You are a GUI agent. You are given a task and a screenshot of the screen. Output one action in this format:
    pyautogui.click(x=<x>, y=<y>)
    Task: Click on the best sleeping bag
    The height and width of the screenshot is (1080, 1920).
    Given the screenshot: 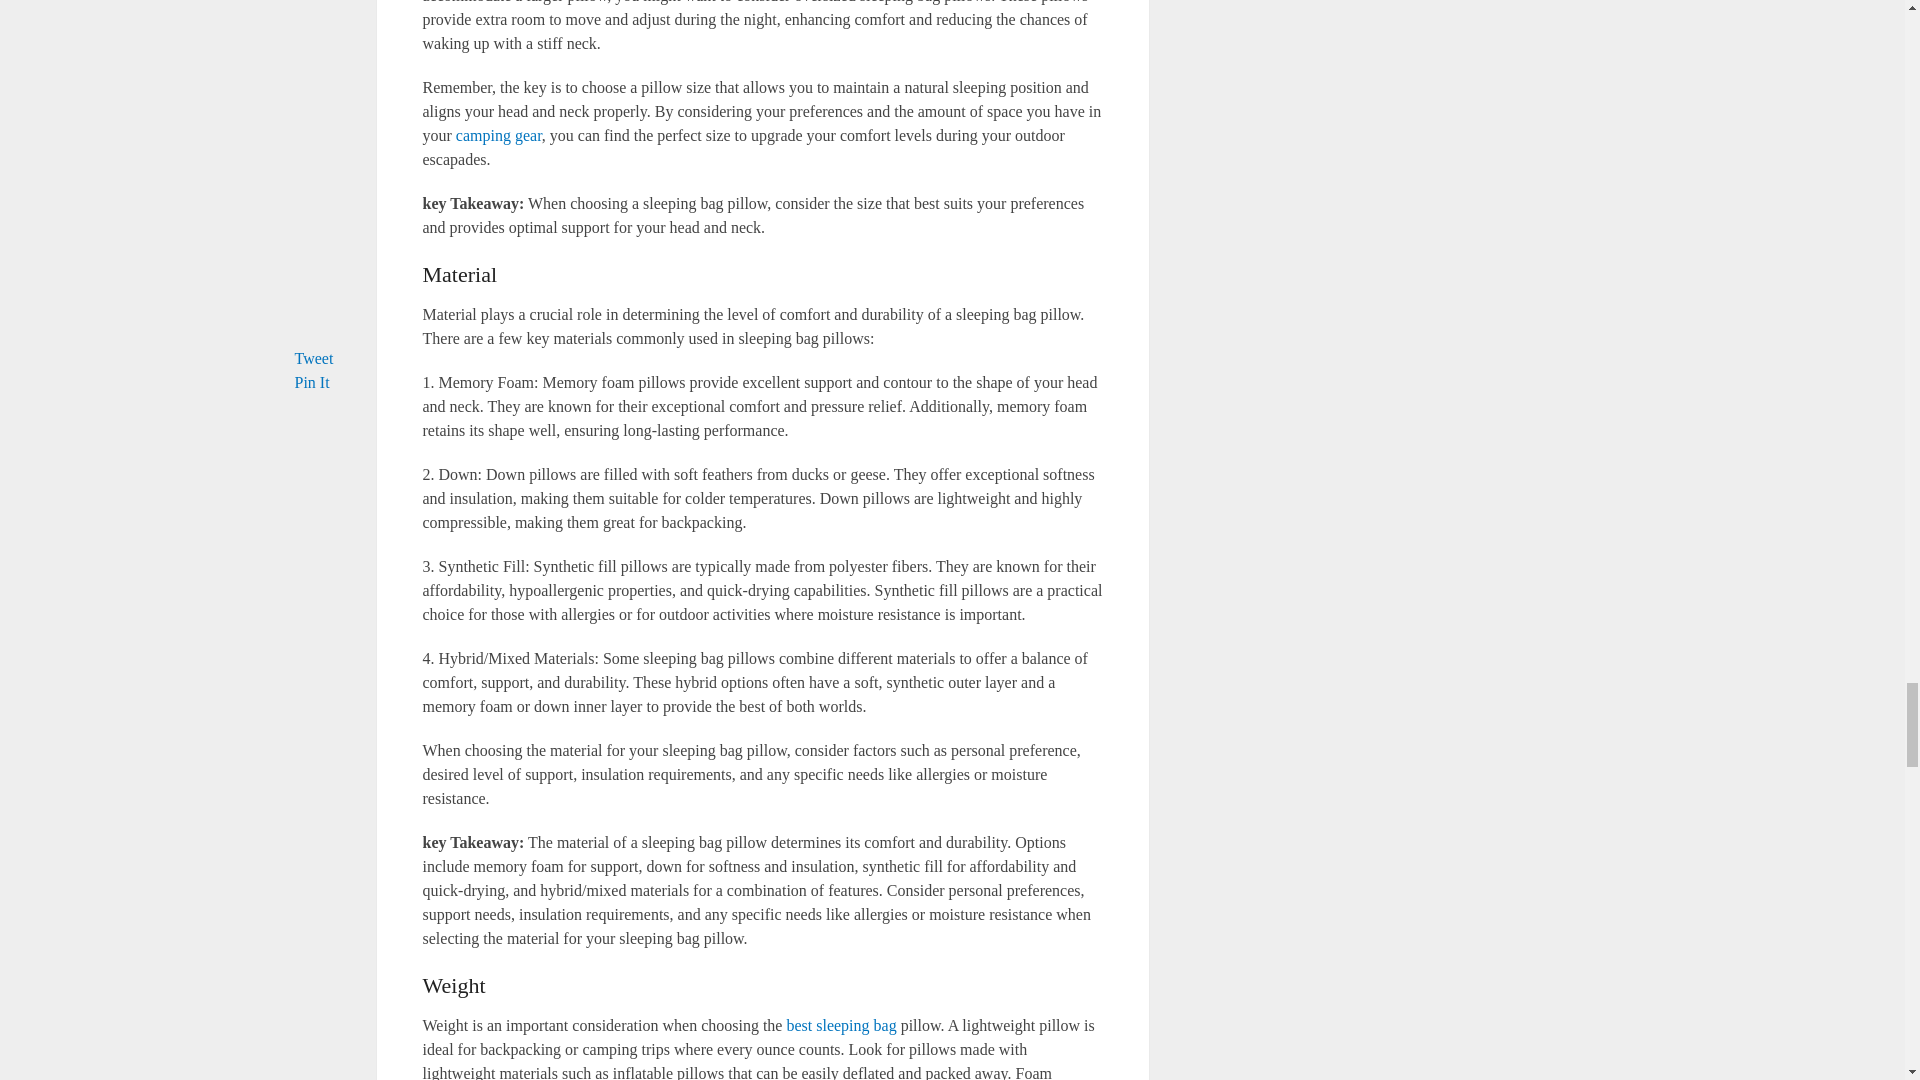 What is the action you would take?
    pyautogui.click(x=840, y=1025)
    